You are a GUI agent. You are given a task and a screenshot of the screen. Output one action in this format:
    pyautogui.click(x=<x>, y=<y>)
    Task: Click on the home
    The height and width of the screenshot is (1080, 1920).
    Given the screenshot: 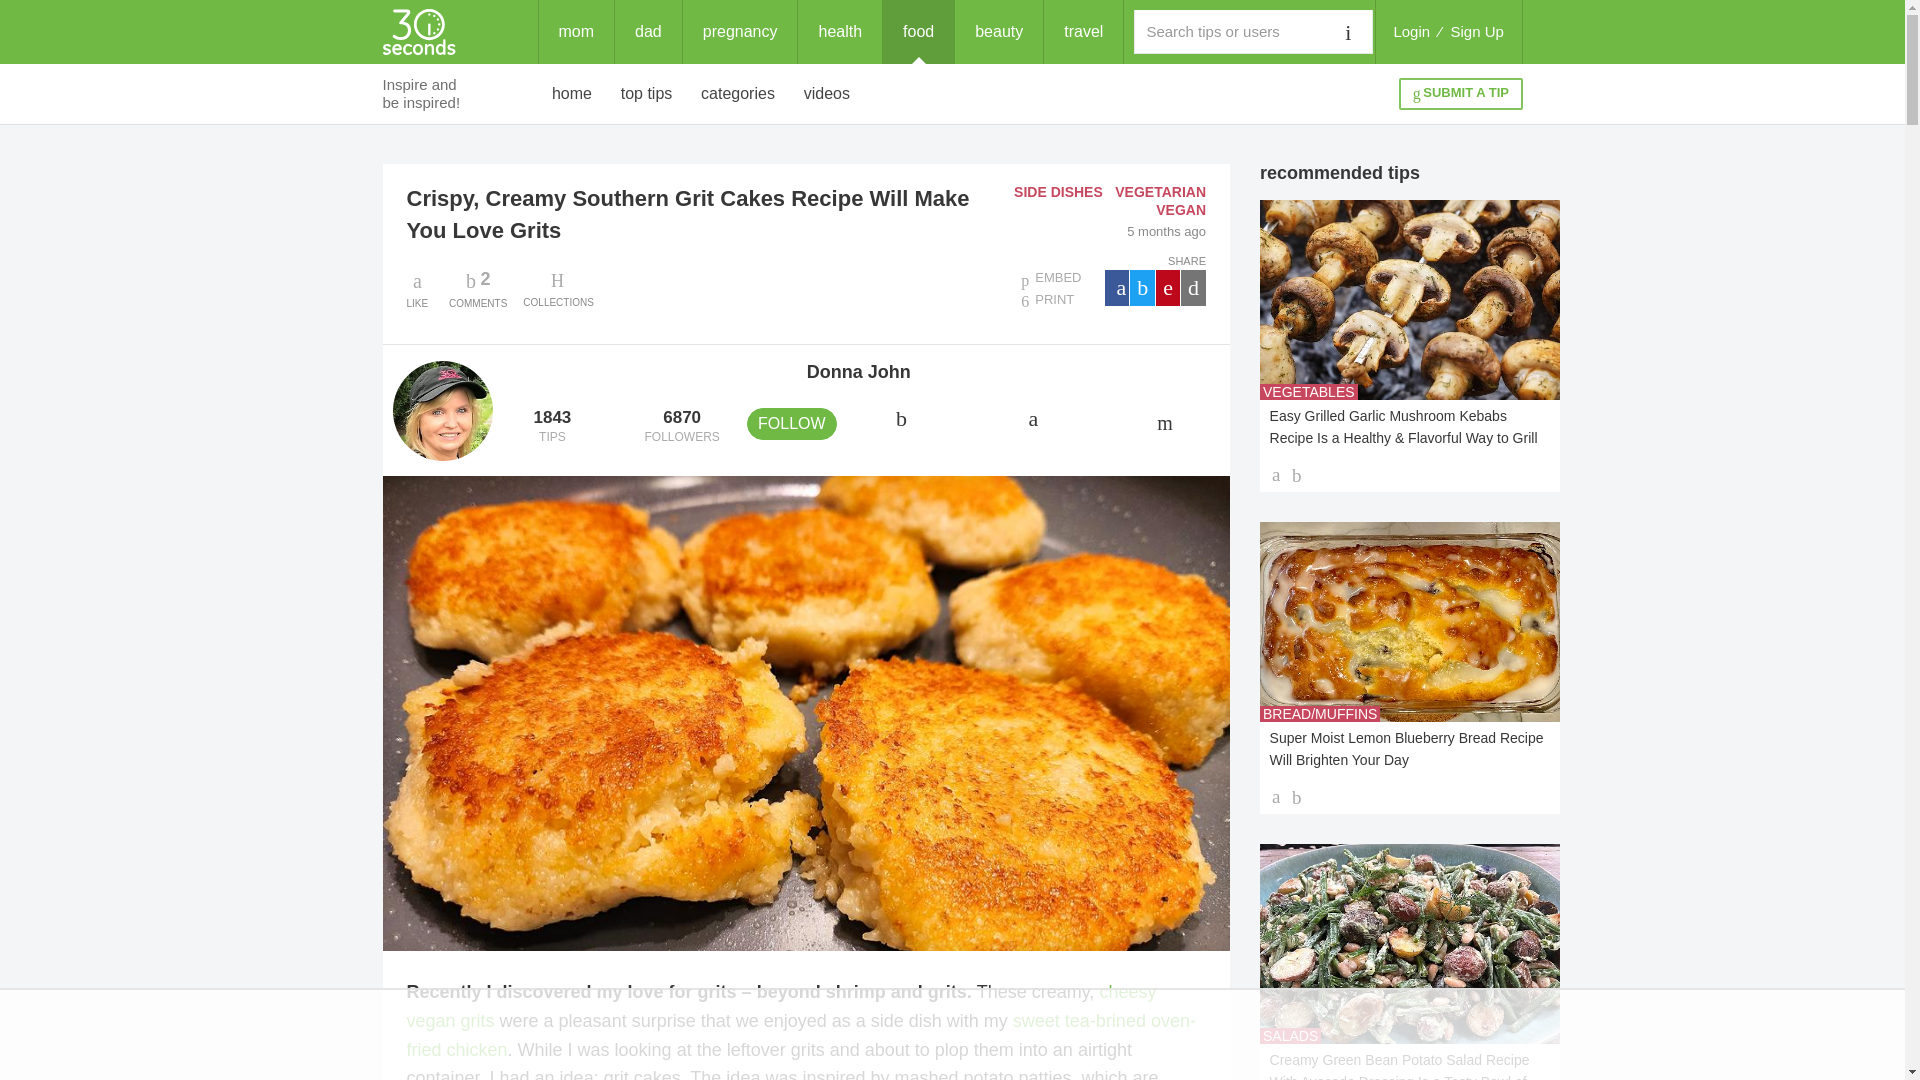 What is the action you would take?
    pyautogui.click(x=572, y=94)
    